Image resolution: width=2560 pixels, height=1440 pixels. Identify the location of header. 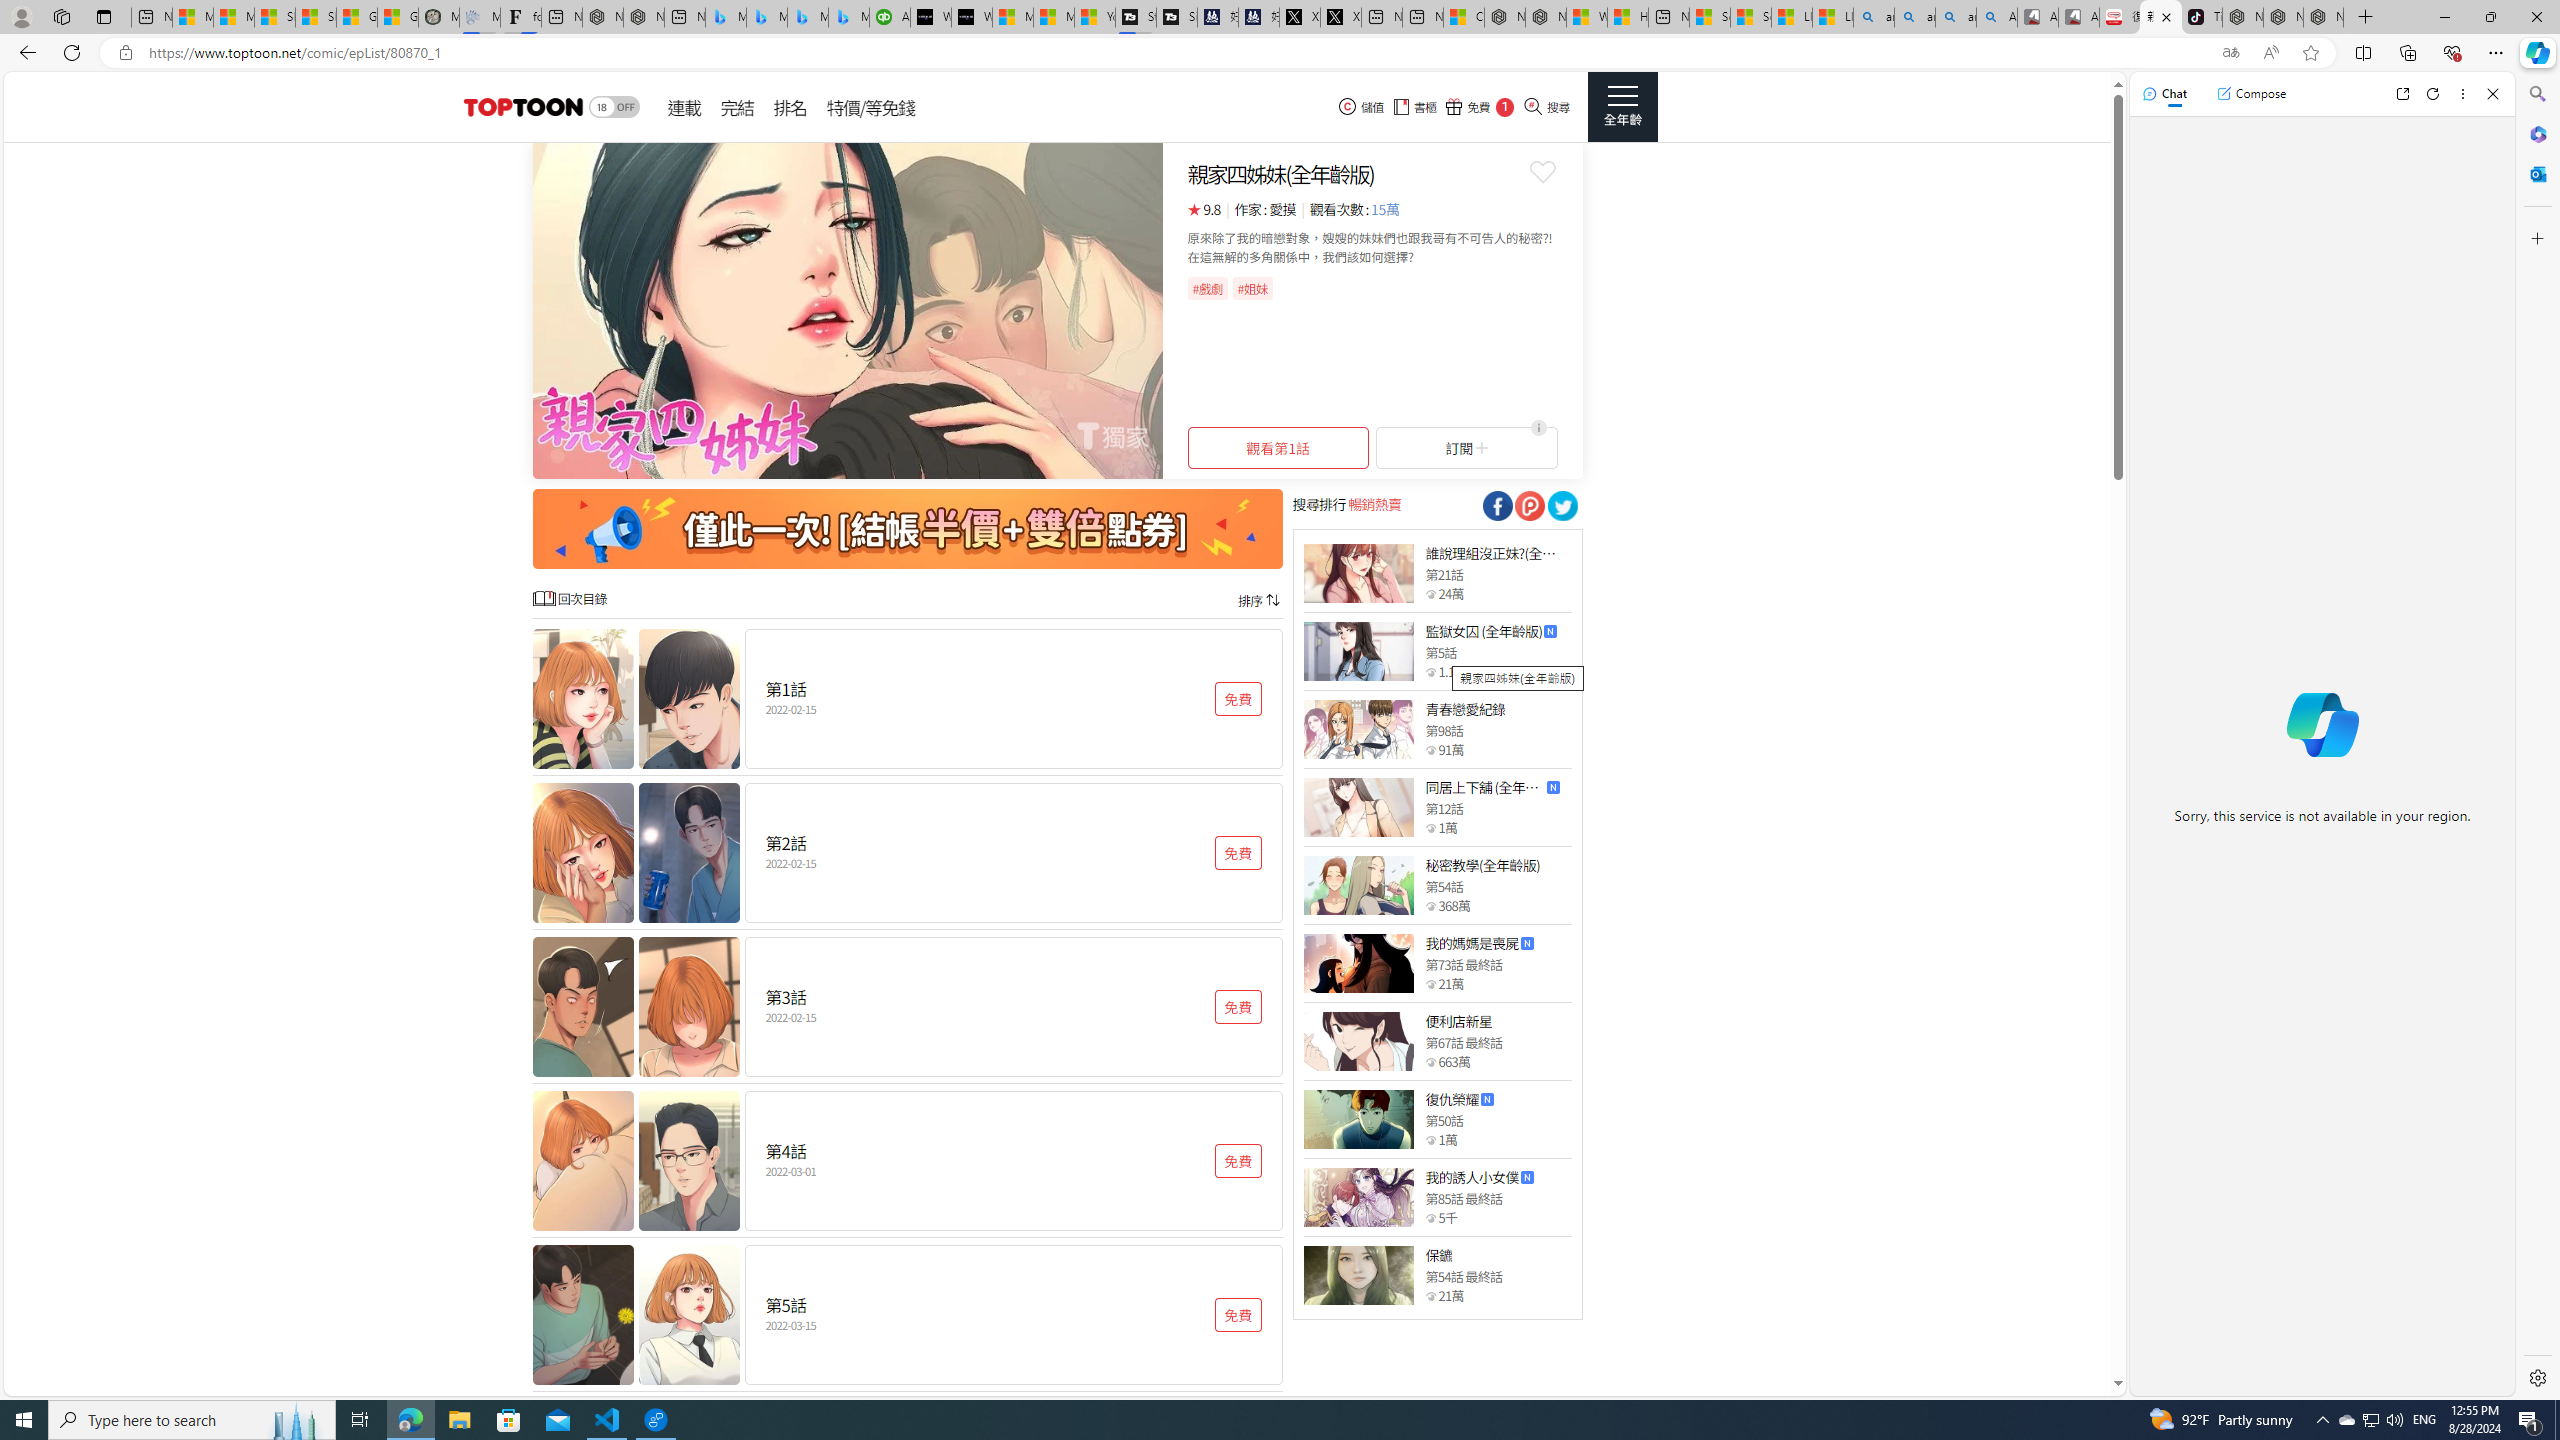
(520, 107).